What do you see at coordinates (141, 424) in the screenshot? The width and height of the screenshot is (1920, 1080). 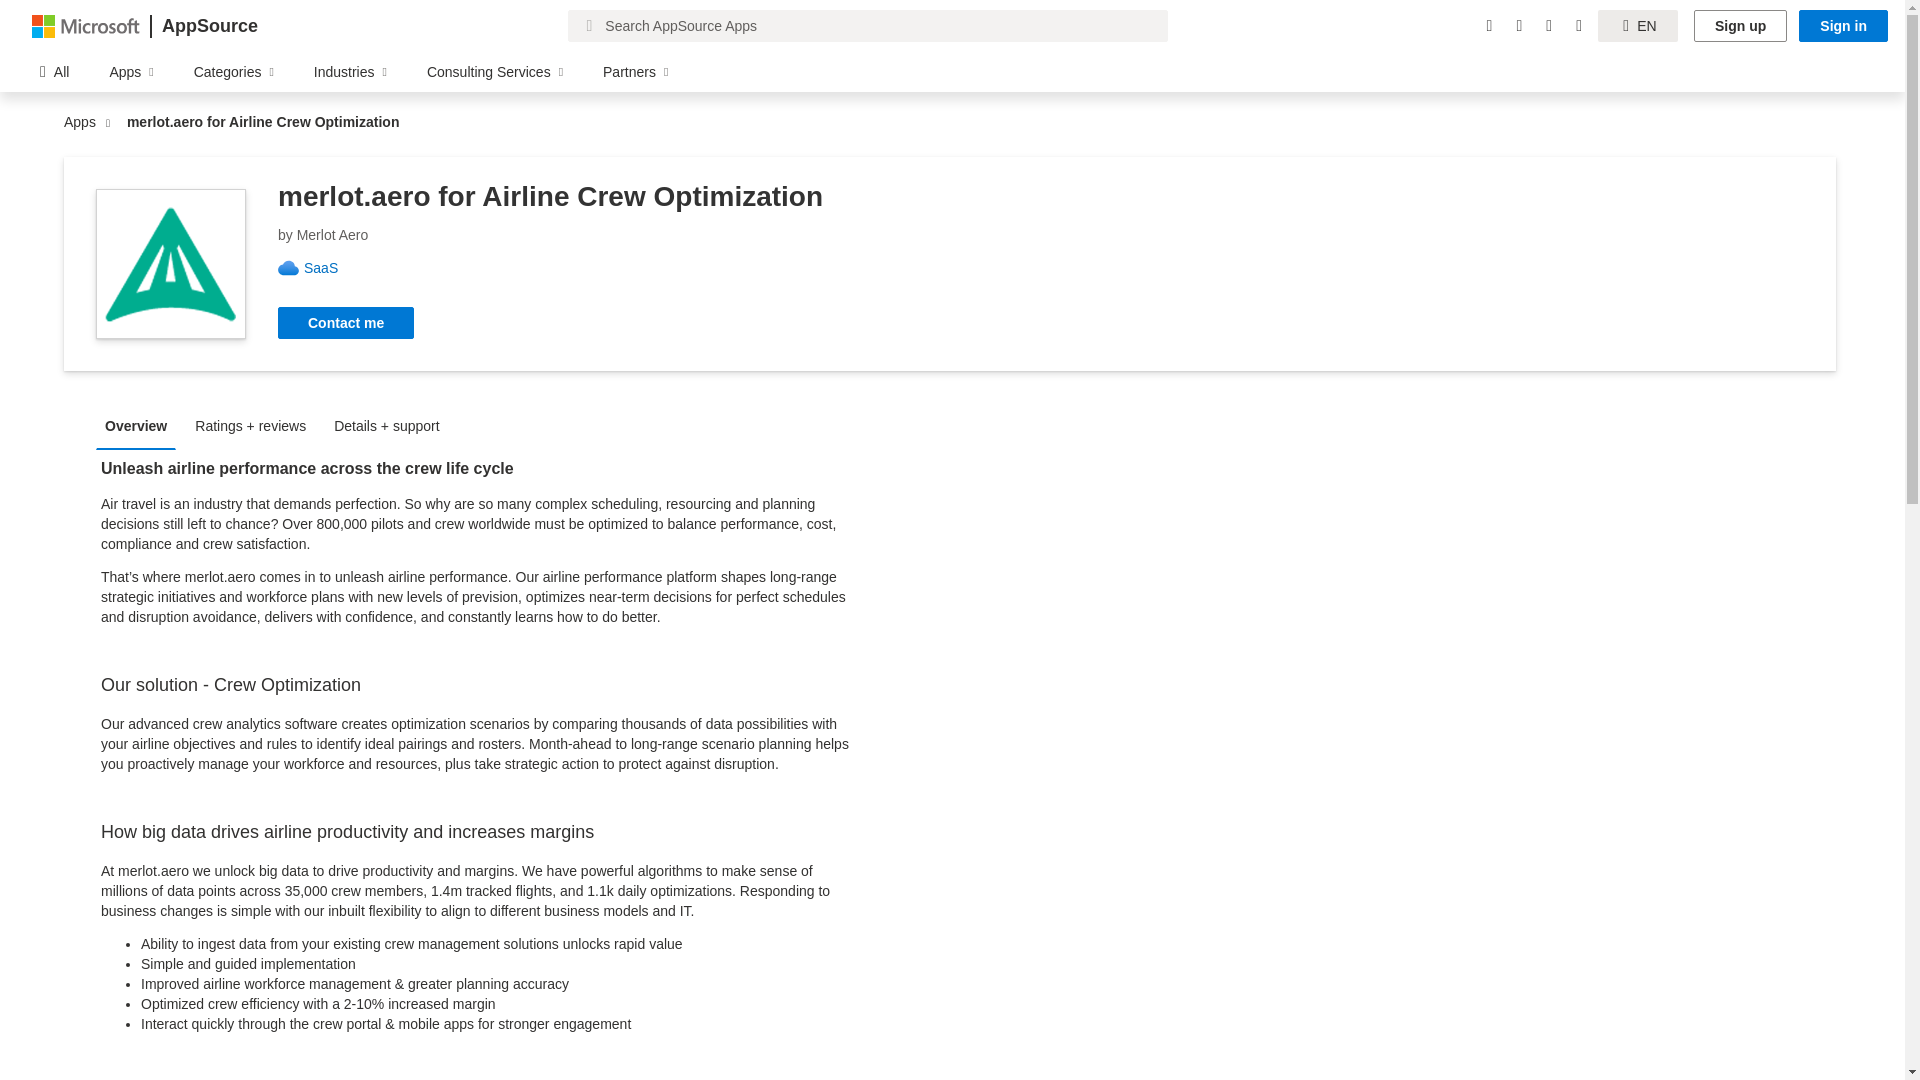 I see `Overview` at bounding box center [141, 424].